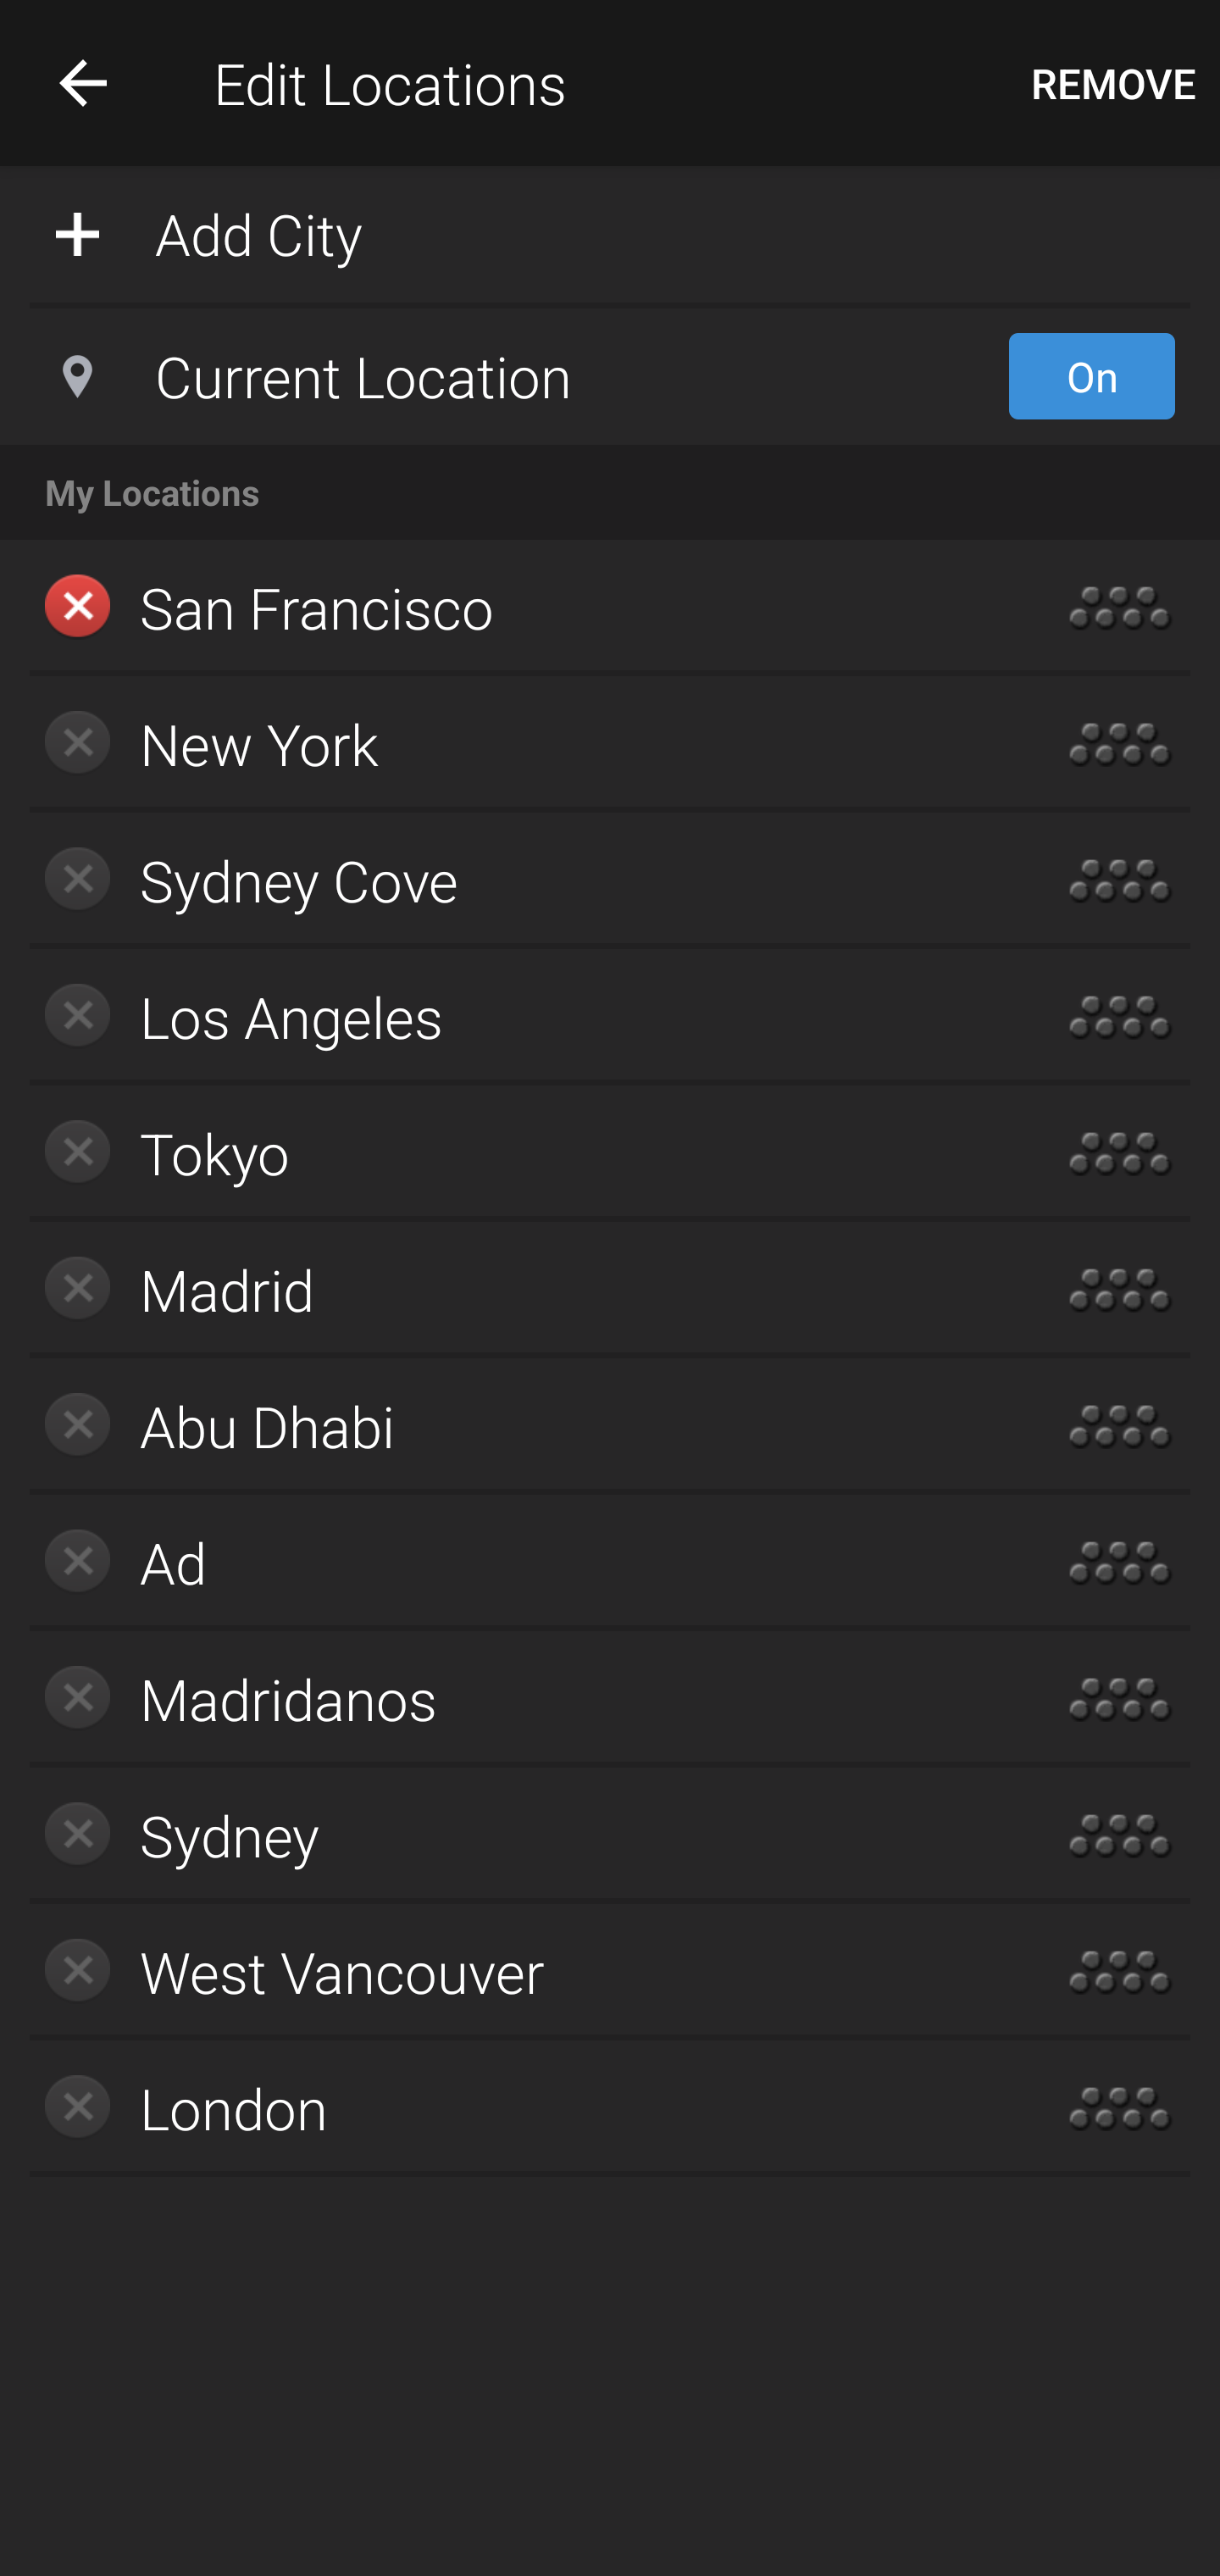 This screenshot has width=1220, height=2576. I want to click on Delete: Sydney Cove Sydney Cove, so click(512, 881).